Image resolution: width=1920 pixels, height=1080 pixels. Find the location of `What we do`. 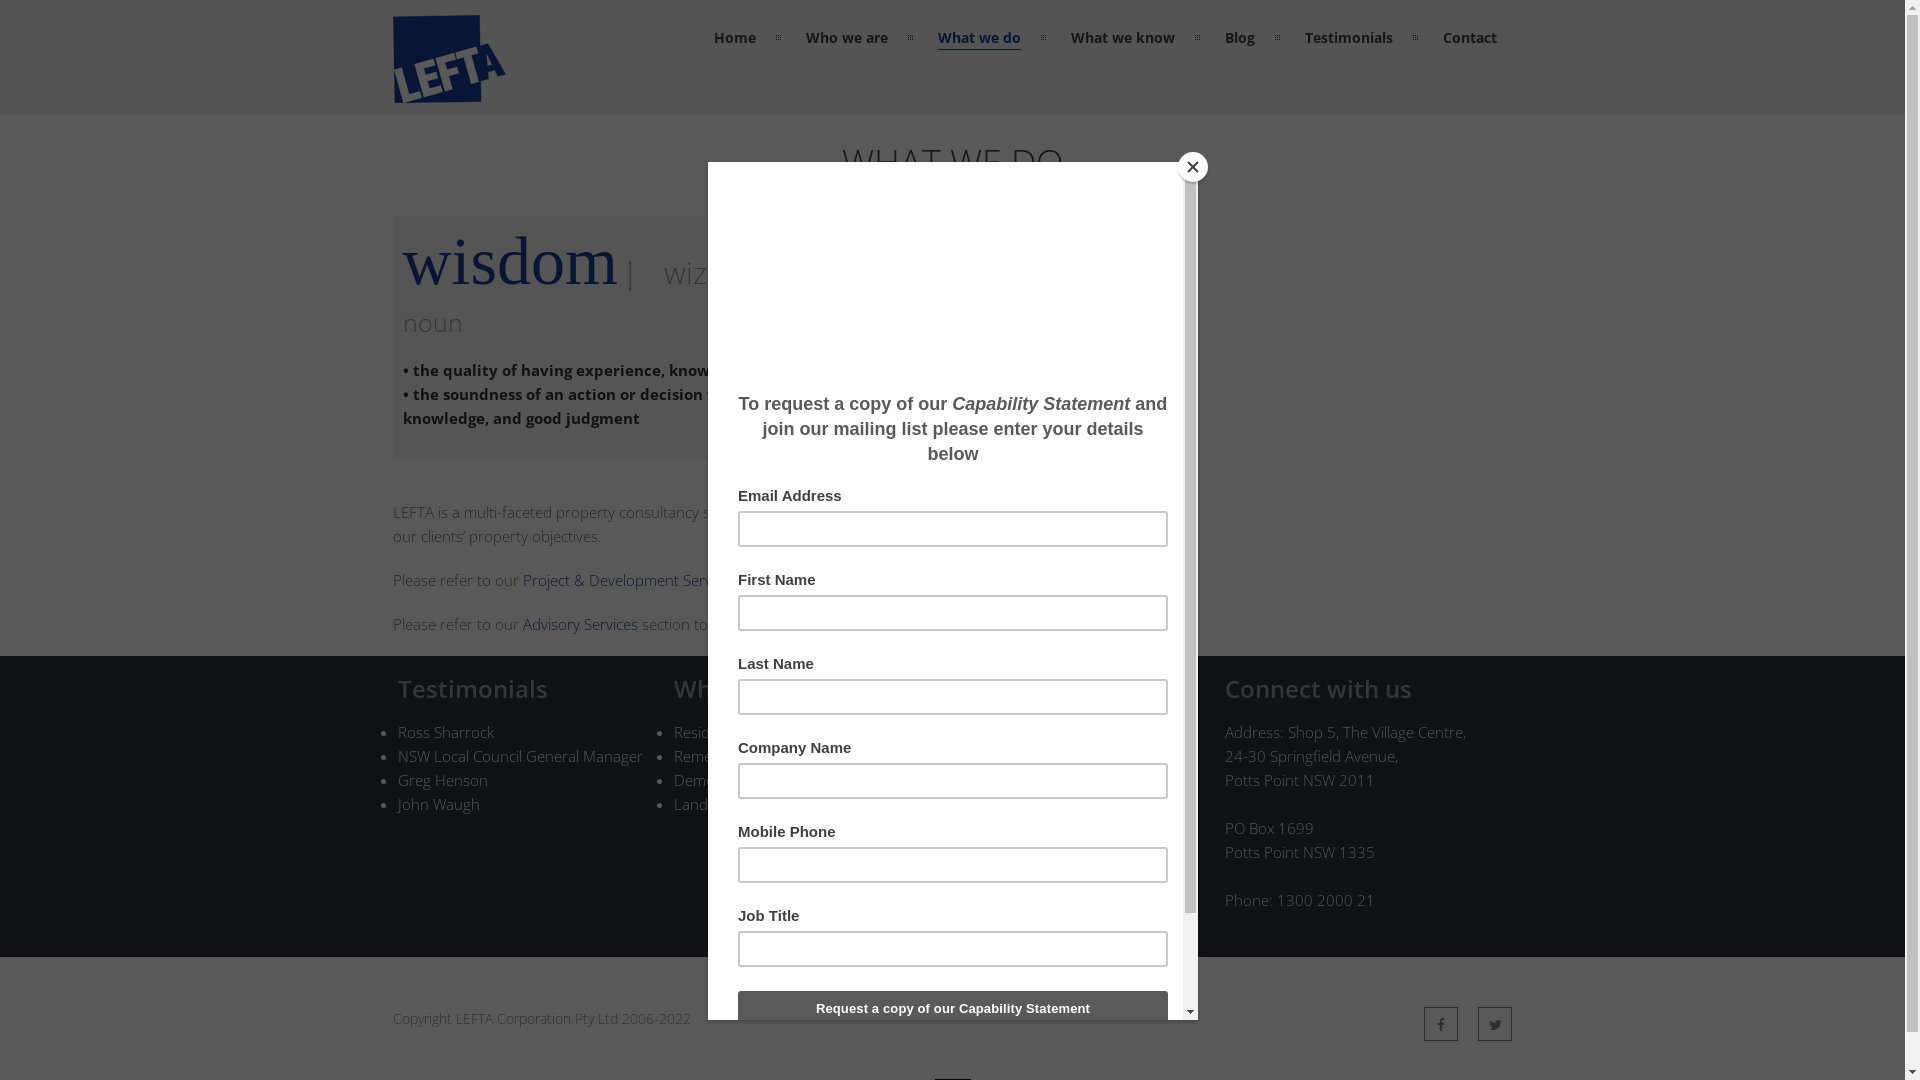

What we do is located at coordinates (980, 38).